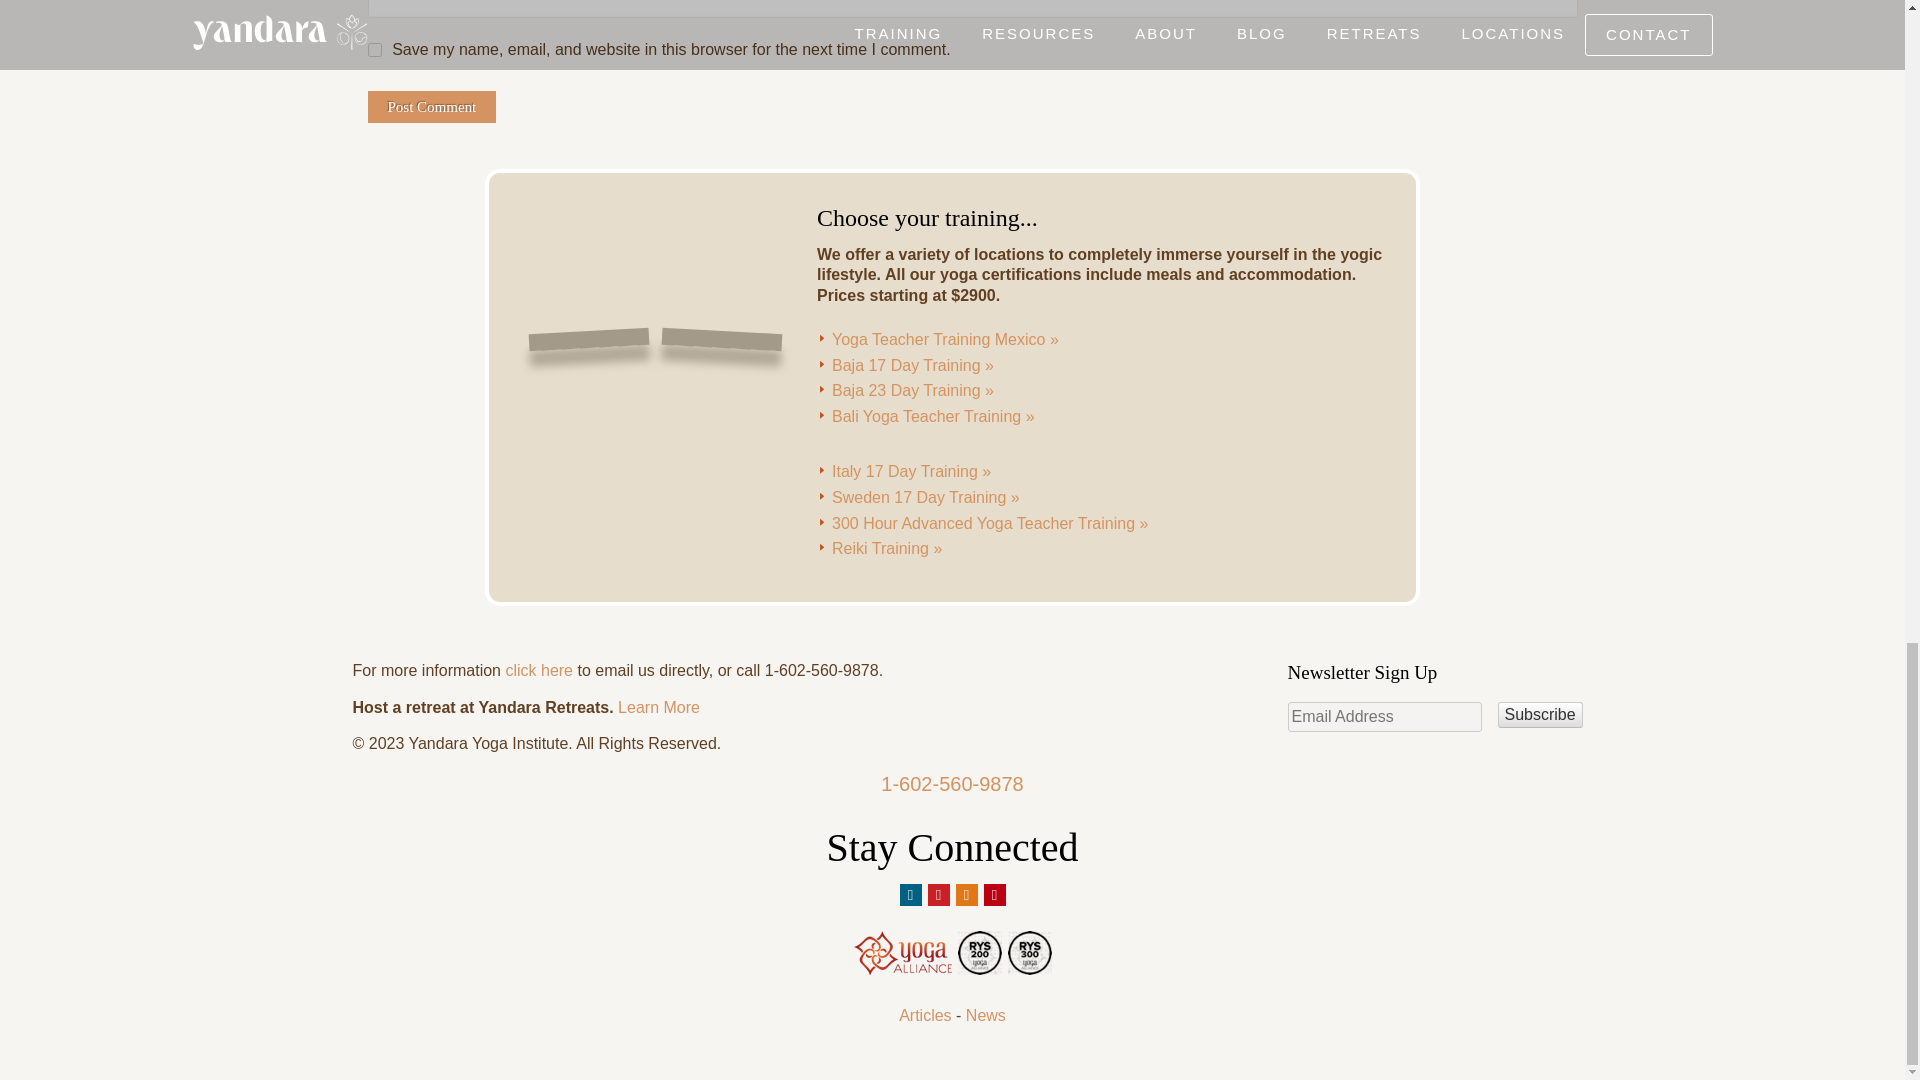  Describe the element at coordinates (994, 895) in the screenshot. I see `Youtube` at that location.